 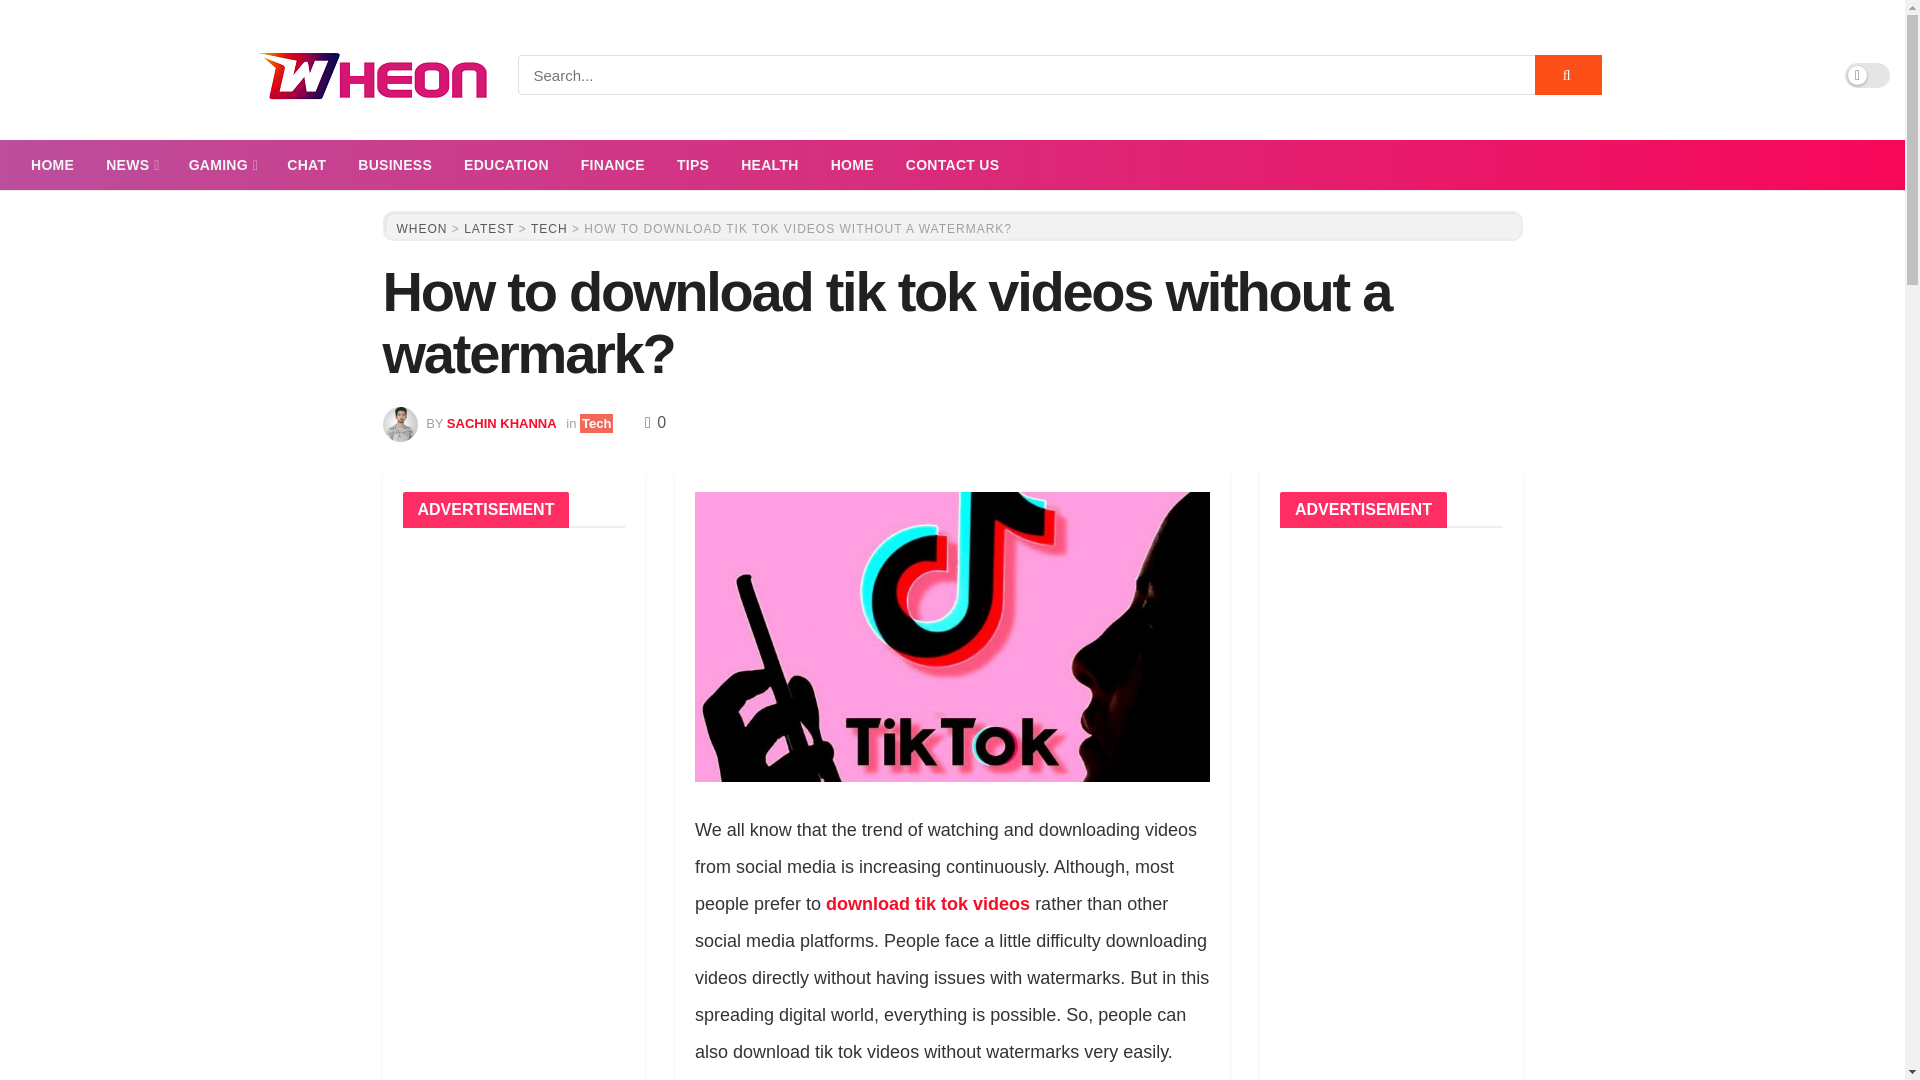 I want to click on SACHIN KHANNA, so click(x=502, y=422).